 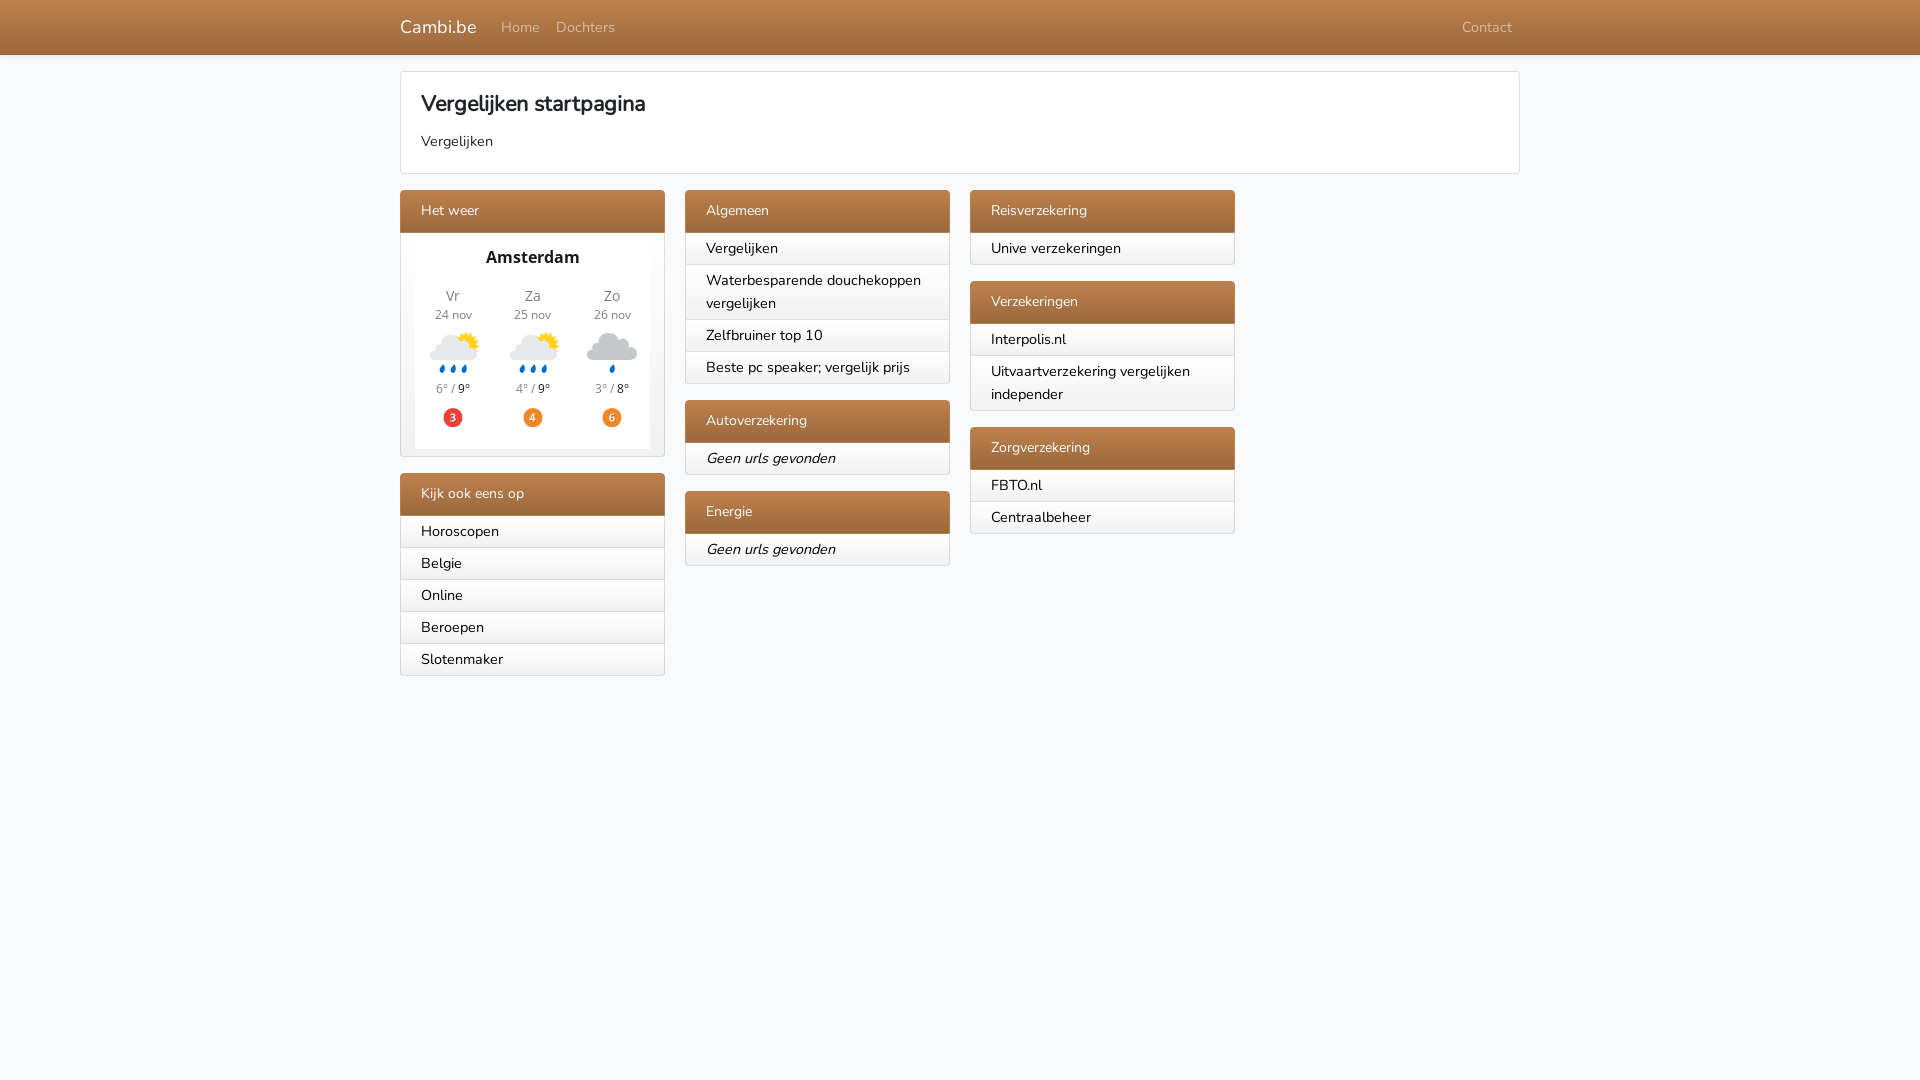 What do you see at coordinates (764, 335) in the screenshot?
I see `Zelfbruiner top 10` at bounding box center [764, 335].